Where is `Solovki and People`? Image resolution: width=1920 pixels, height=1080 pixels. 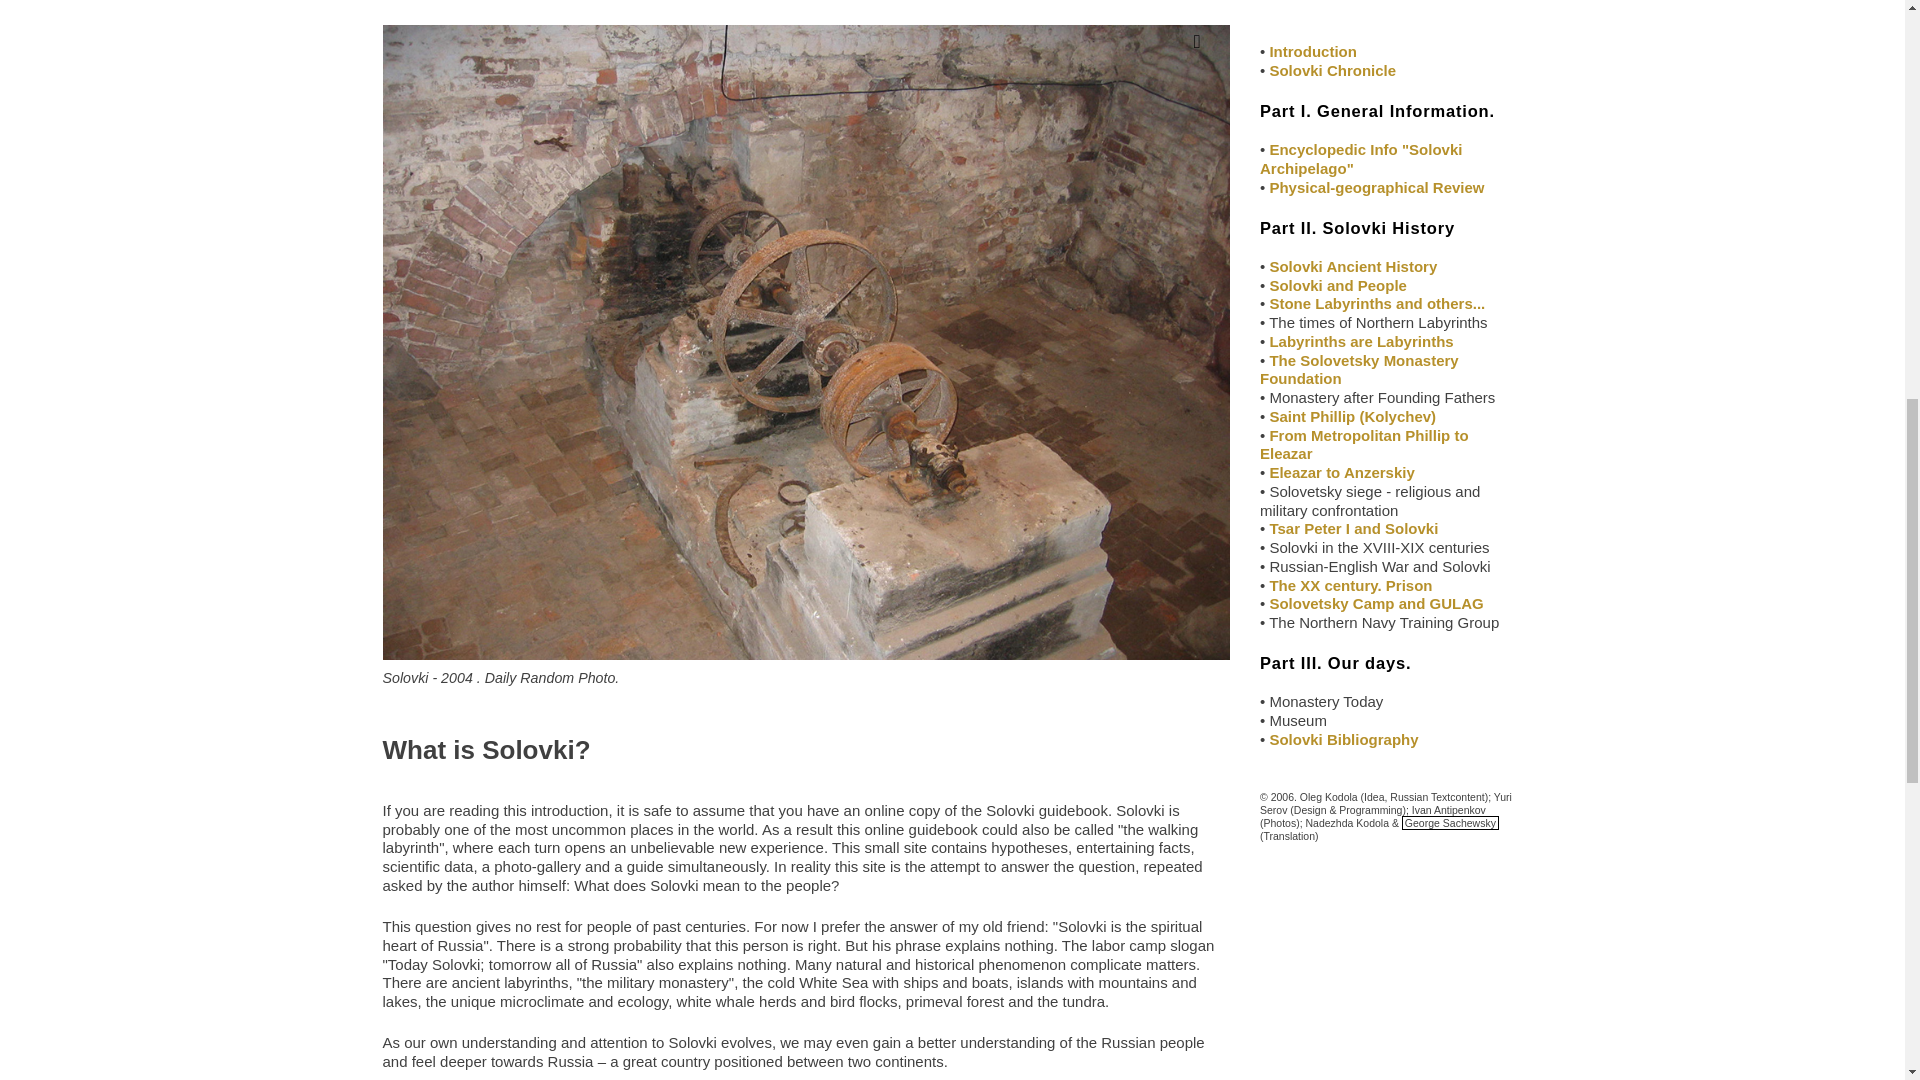
Solovki and People is located at coordinates (1338, 284).